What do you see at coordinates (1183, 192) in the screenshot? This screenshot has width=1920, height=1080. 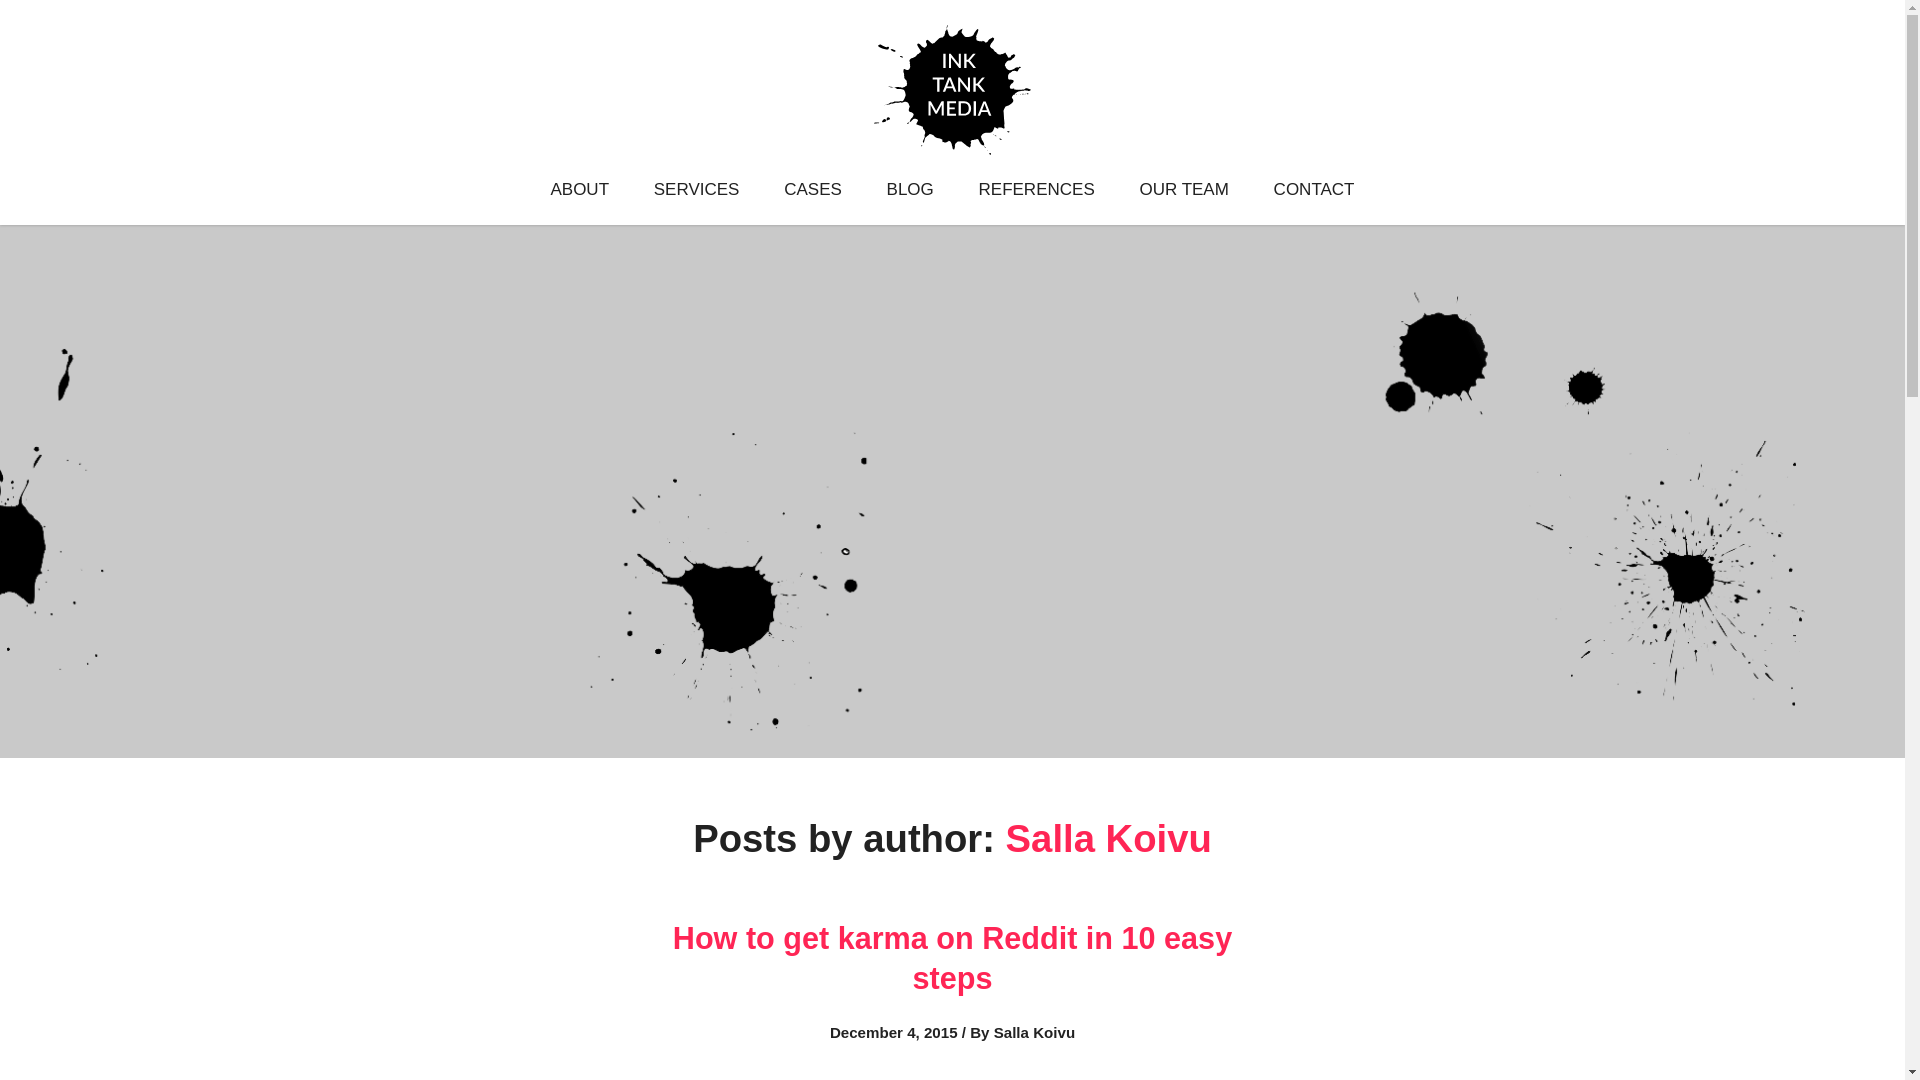 I see `Our team` at bounding box center [1183, 192].